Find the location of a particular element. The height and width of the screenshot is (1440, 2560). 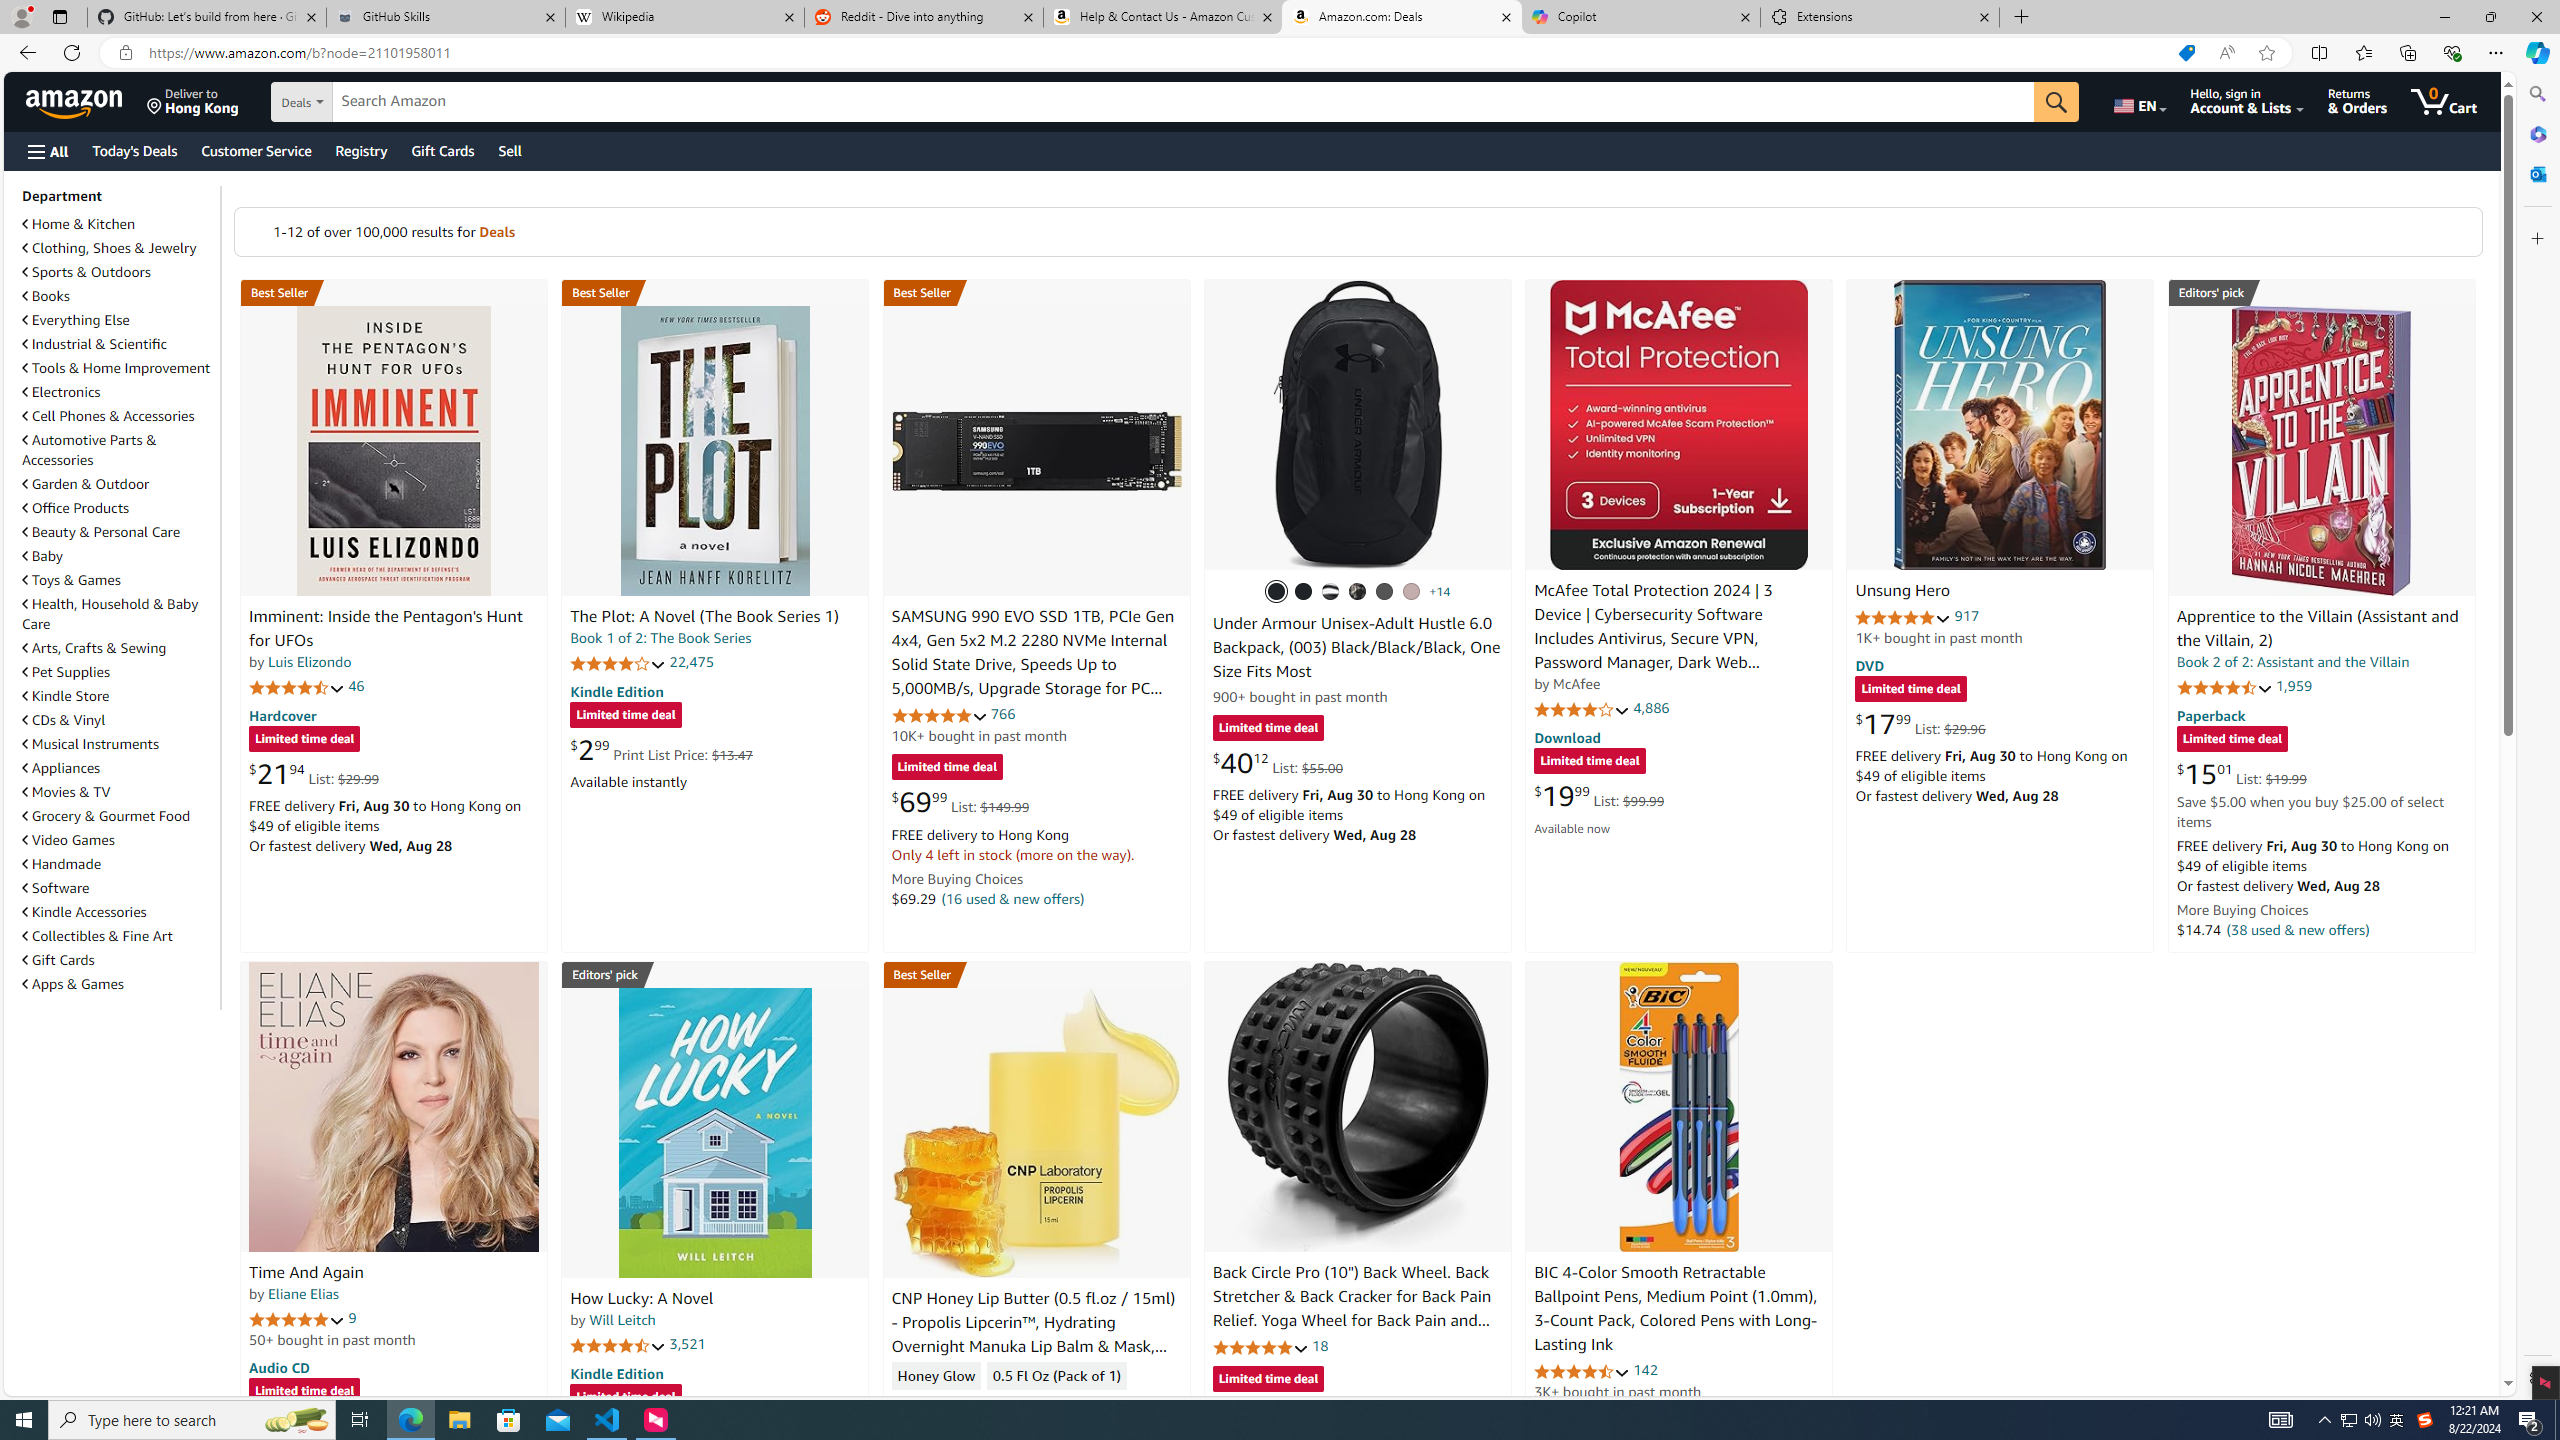

Customer Service is located at coordinates (257, 150).